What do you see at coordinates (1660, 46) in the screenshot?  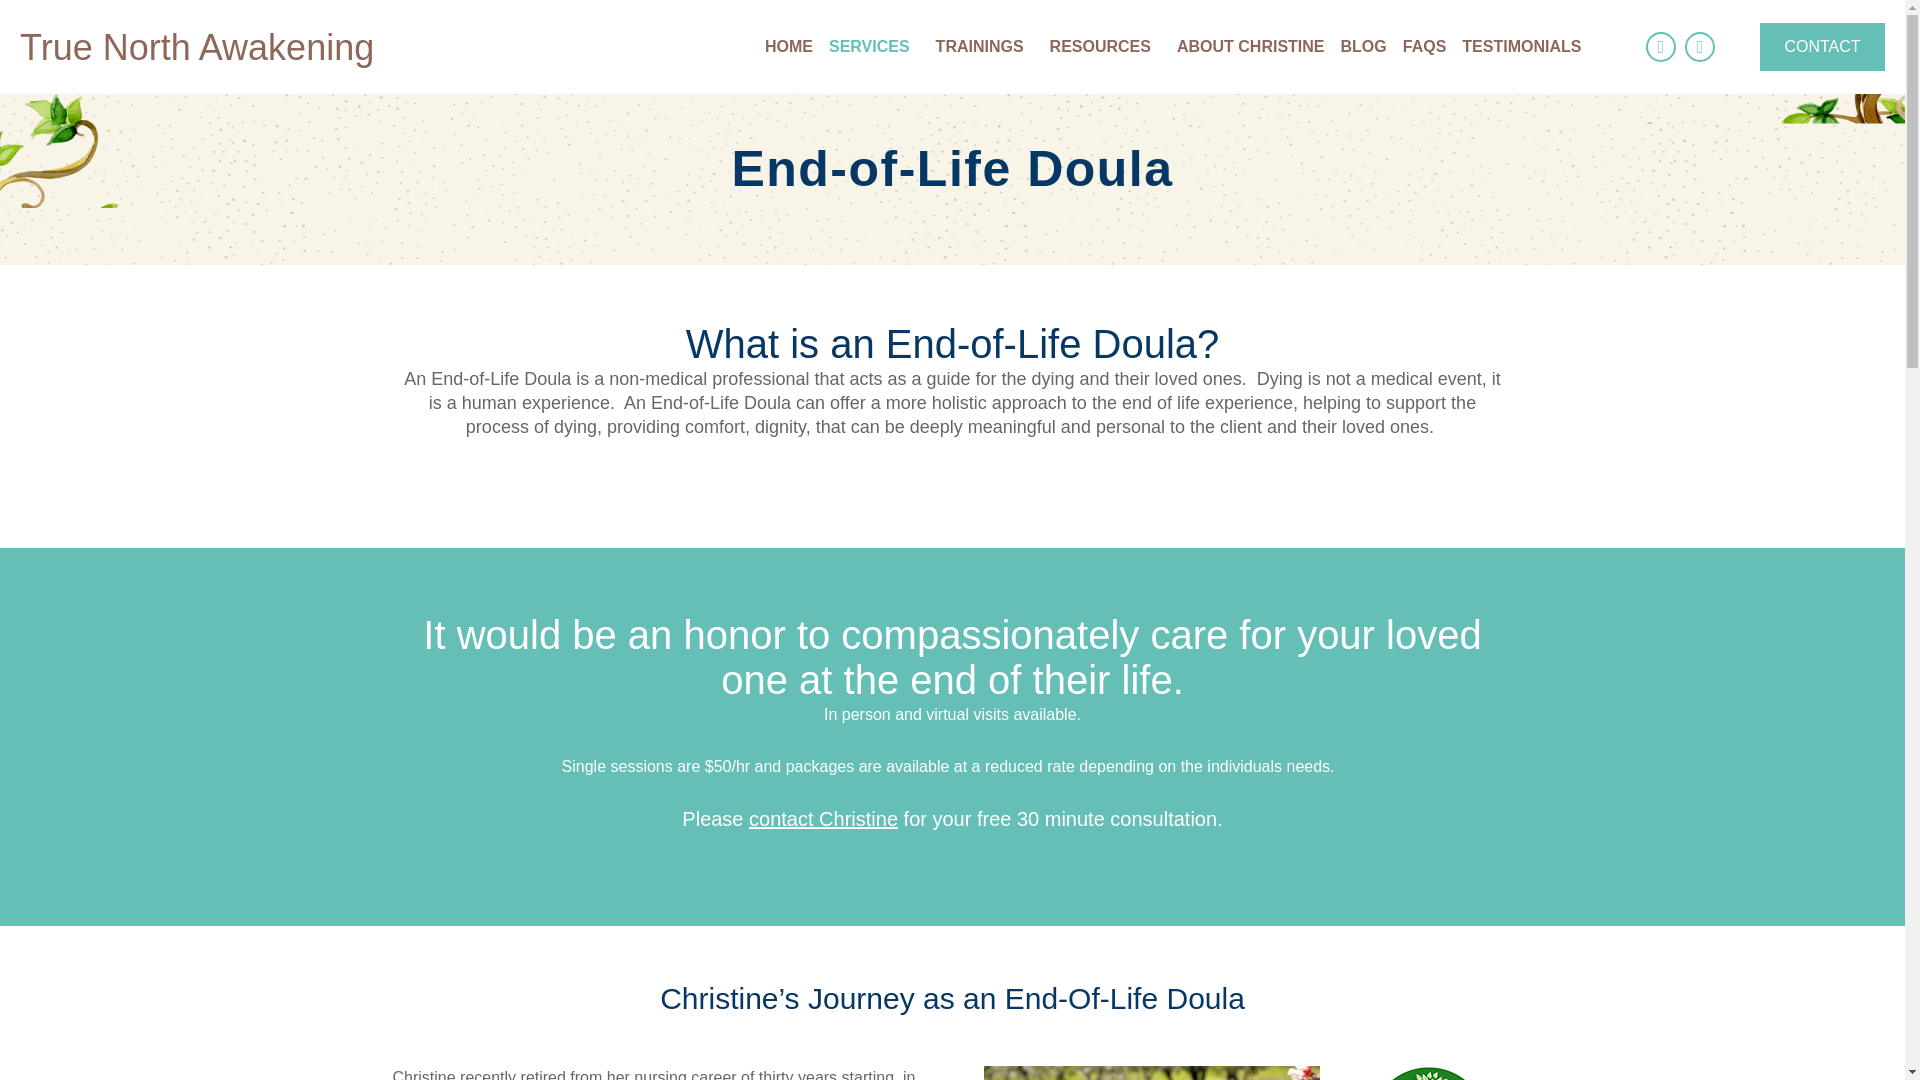 I see `Facebook-f` at bounding box center [1660, 46].